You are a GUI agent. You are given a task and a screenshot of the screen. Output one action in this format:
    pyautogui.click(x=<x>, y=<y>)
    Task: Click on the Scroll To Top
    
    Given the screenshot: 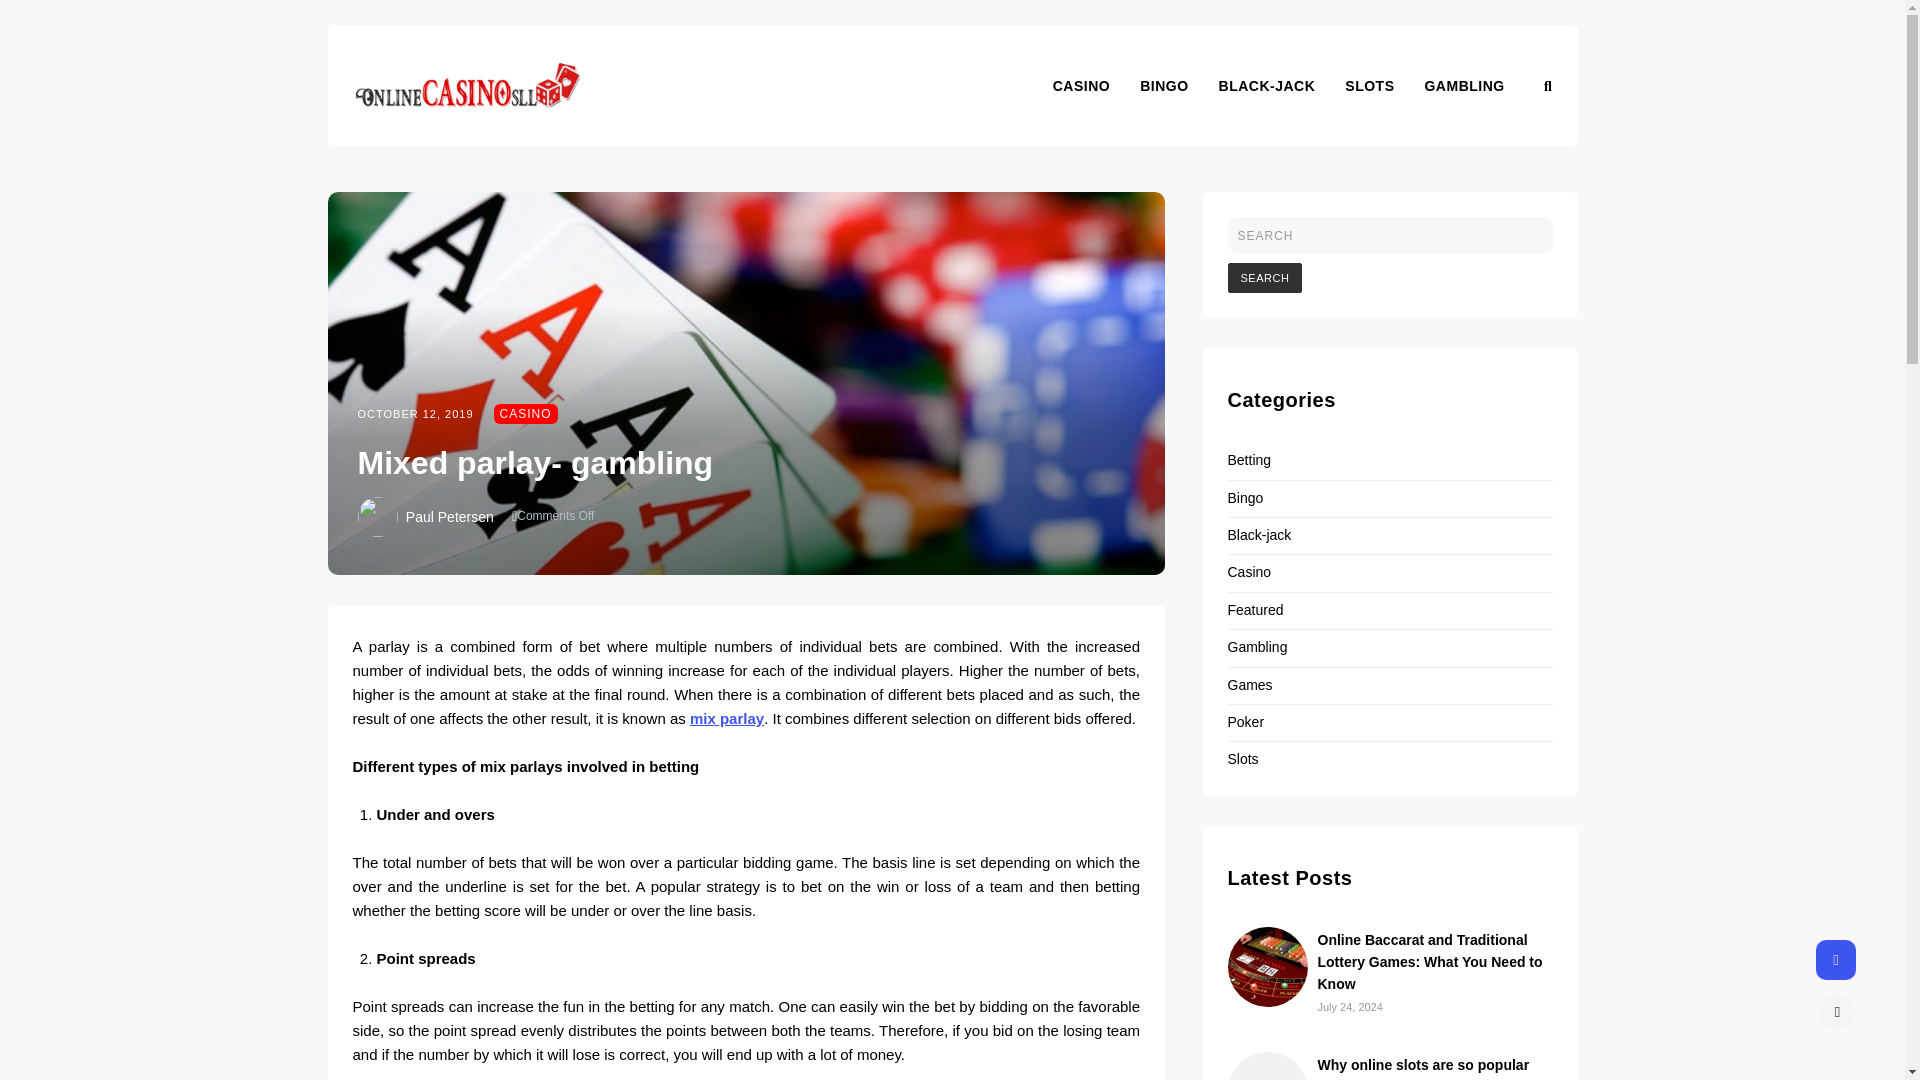 What is the action you would take?
    pyautogui.click(x=1837, y=1012)
    